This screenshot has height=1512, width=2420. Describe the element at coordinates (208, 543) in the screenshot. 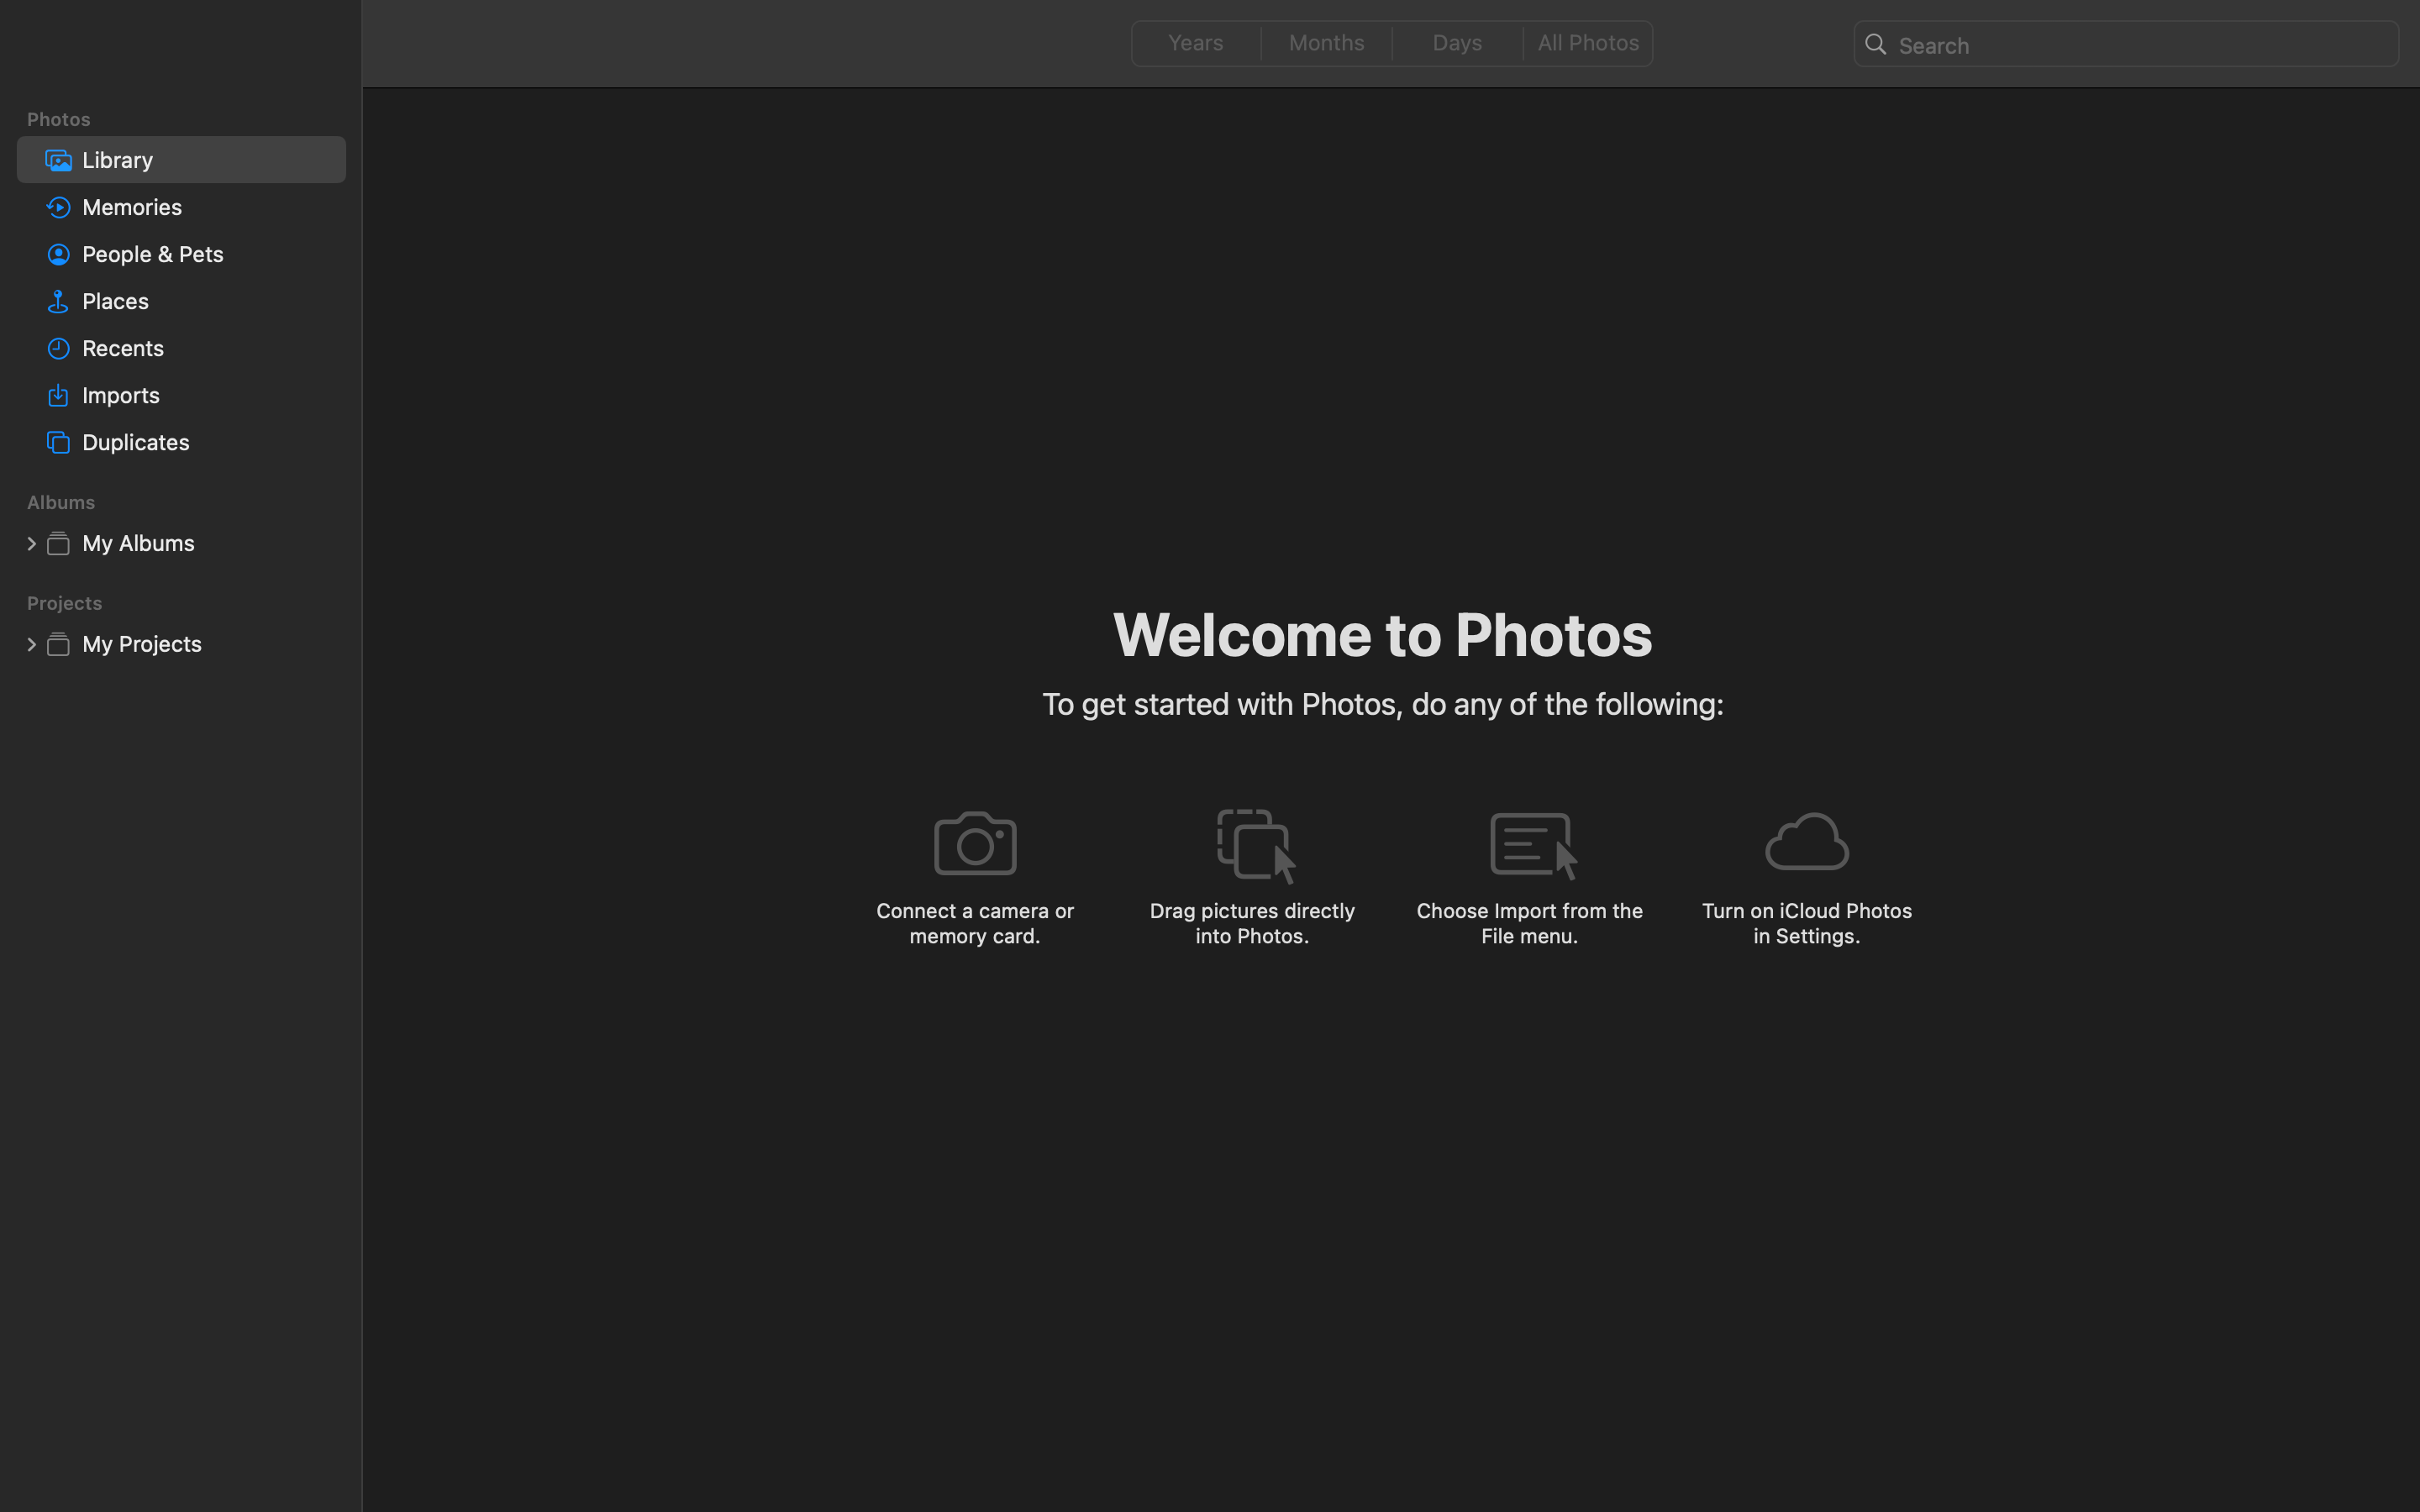

I see `My Albums` at that location.